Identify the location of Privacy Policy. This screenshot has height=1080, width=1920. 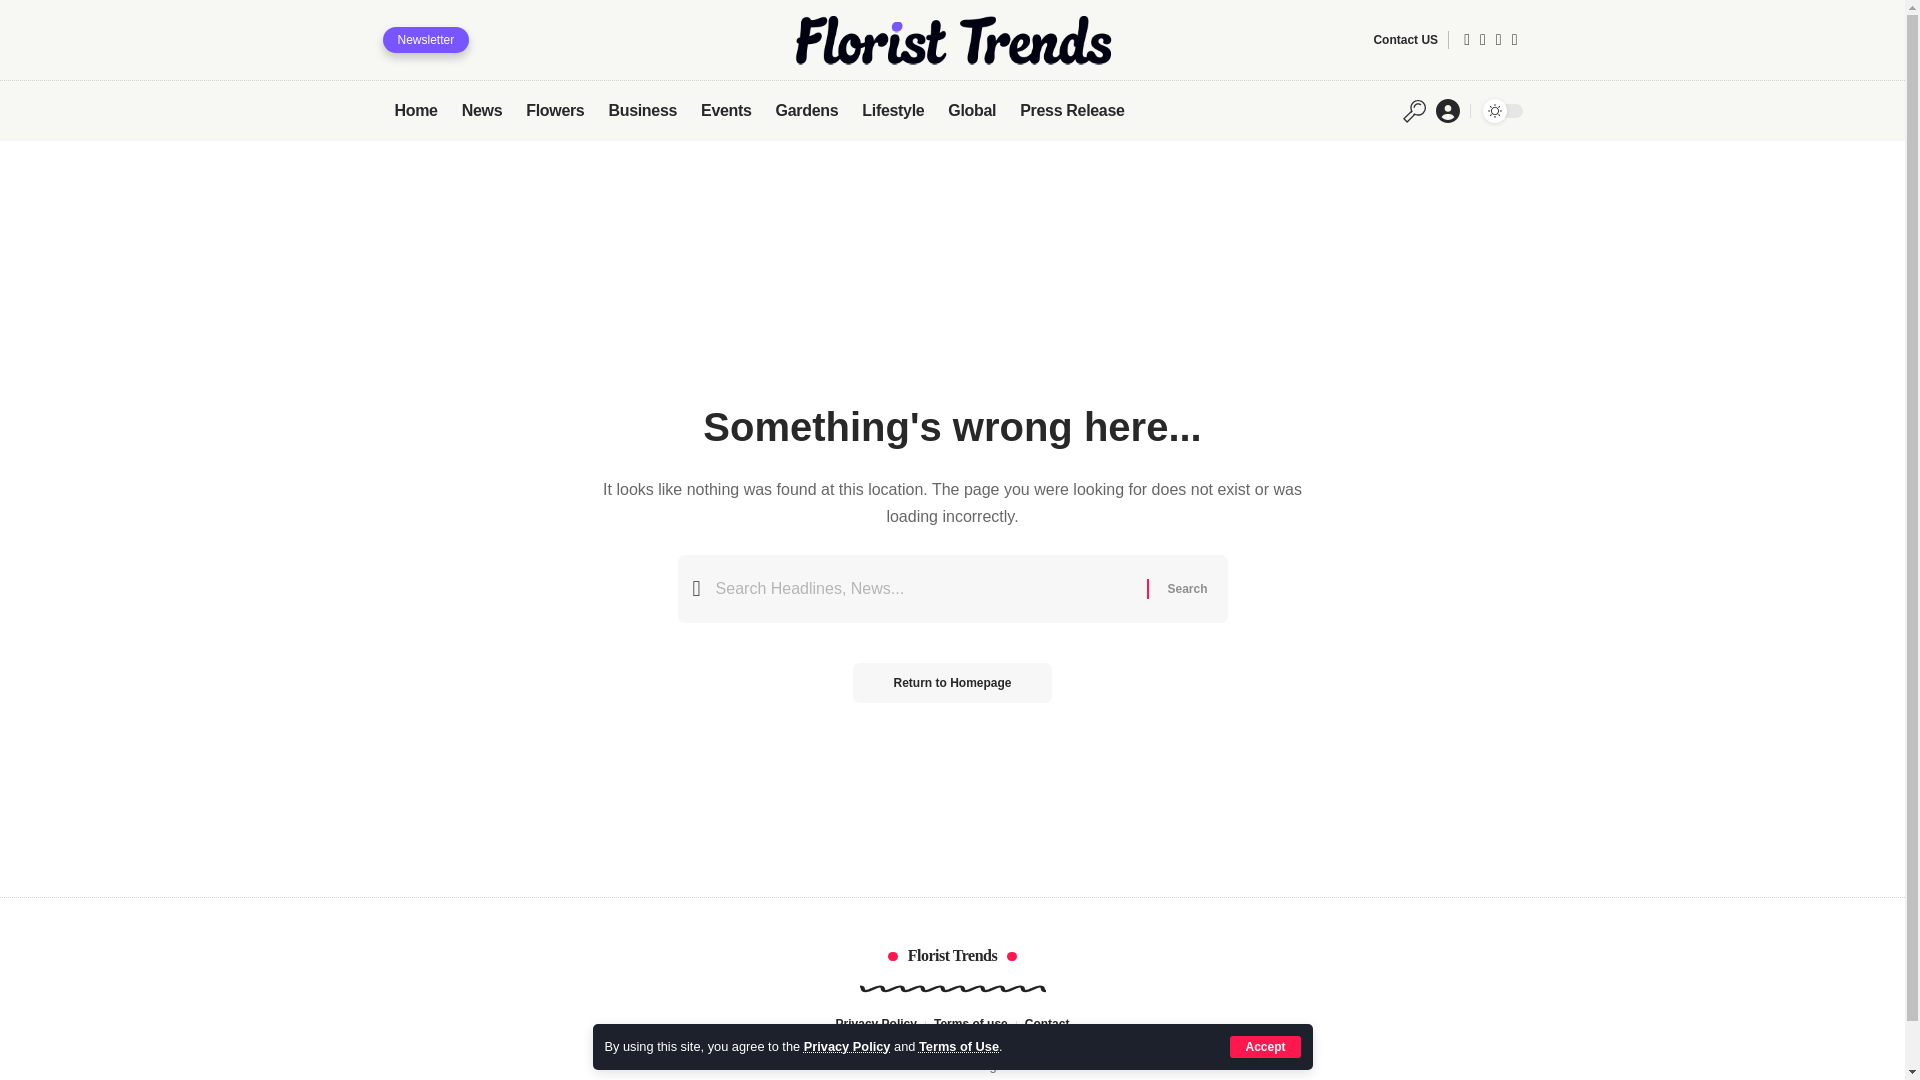
(847, 1046).